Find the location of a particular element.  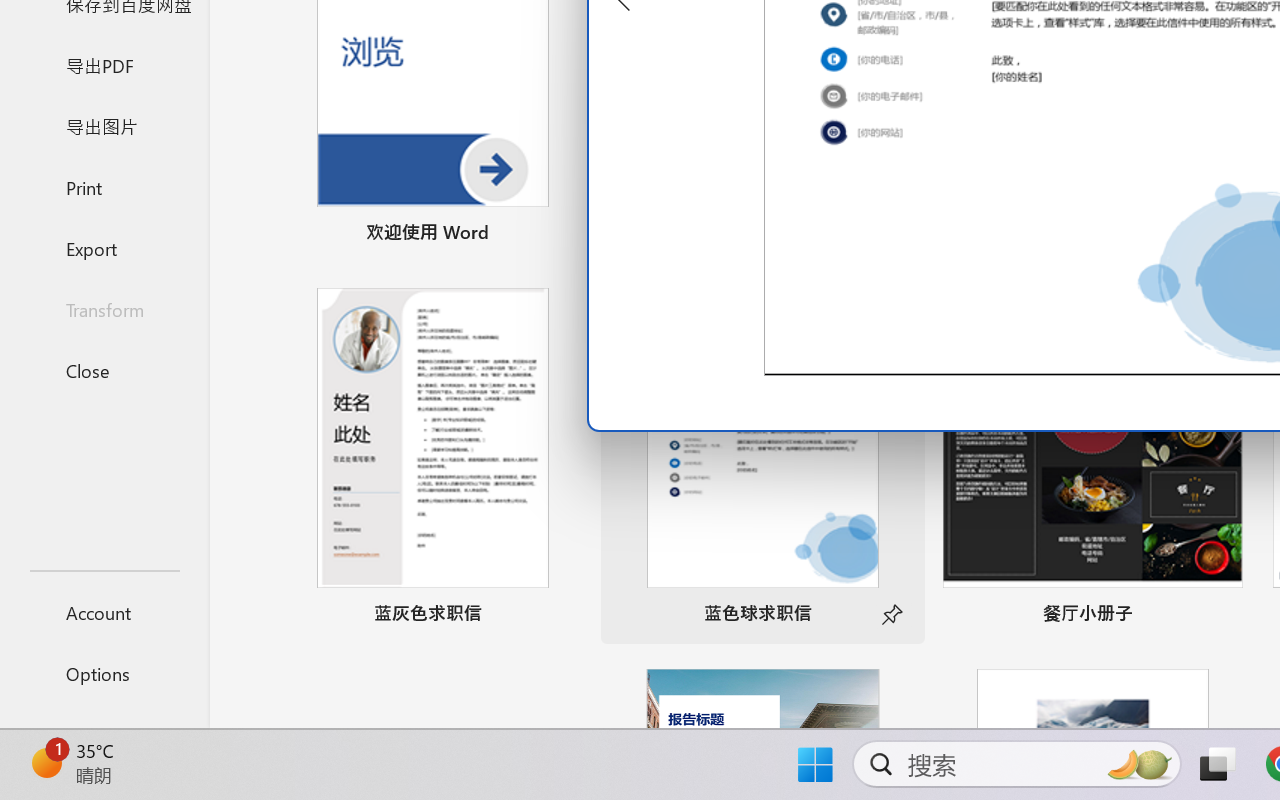

Print is located at coordinates (104, 186).